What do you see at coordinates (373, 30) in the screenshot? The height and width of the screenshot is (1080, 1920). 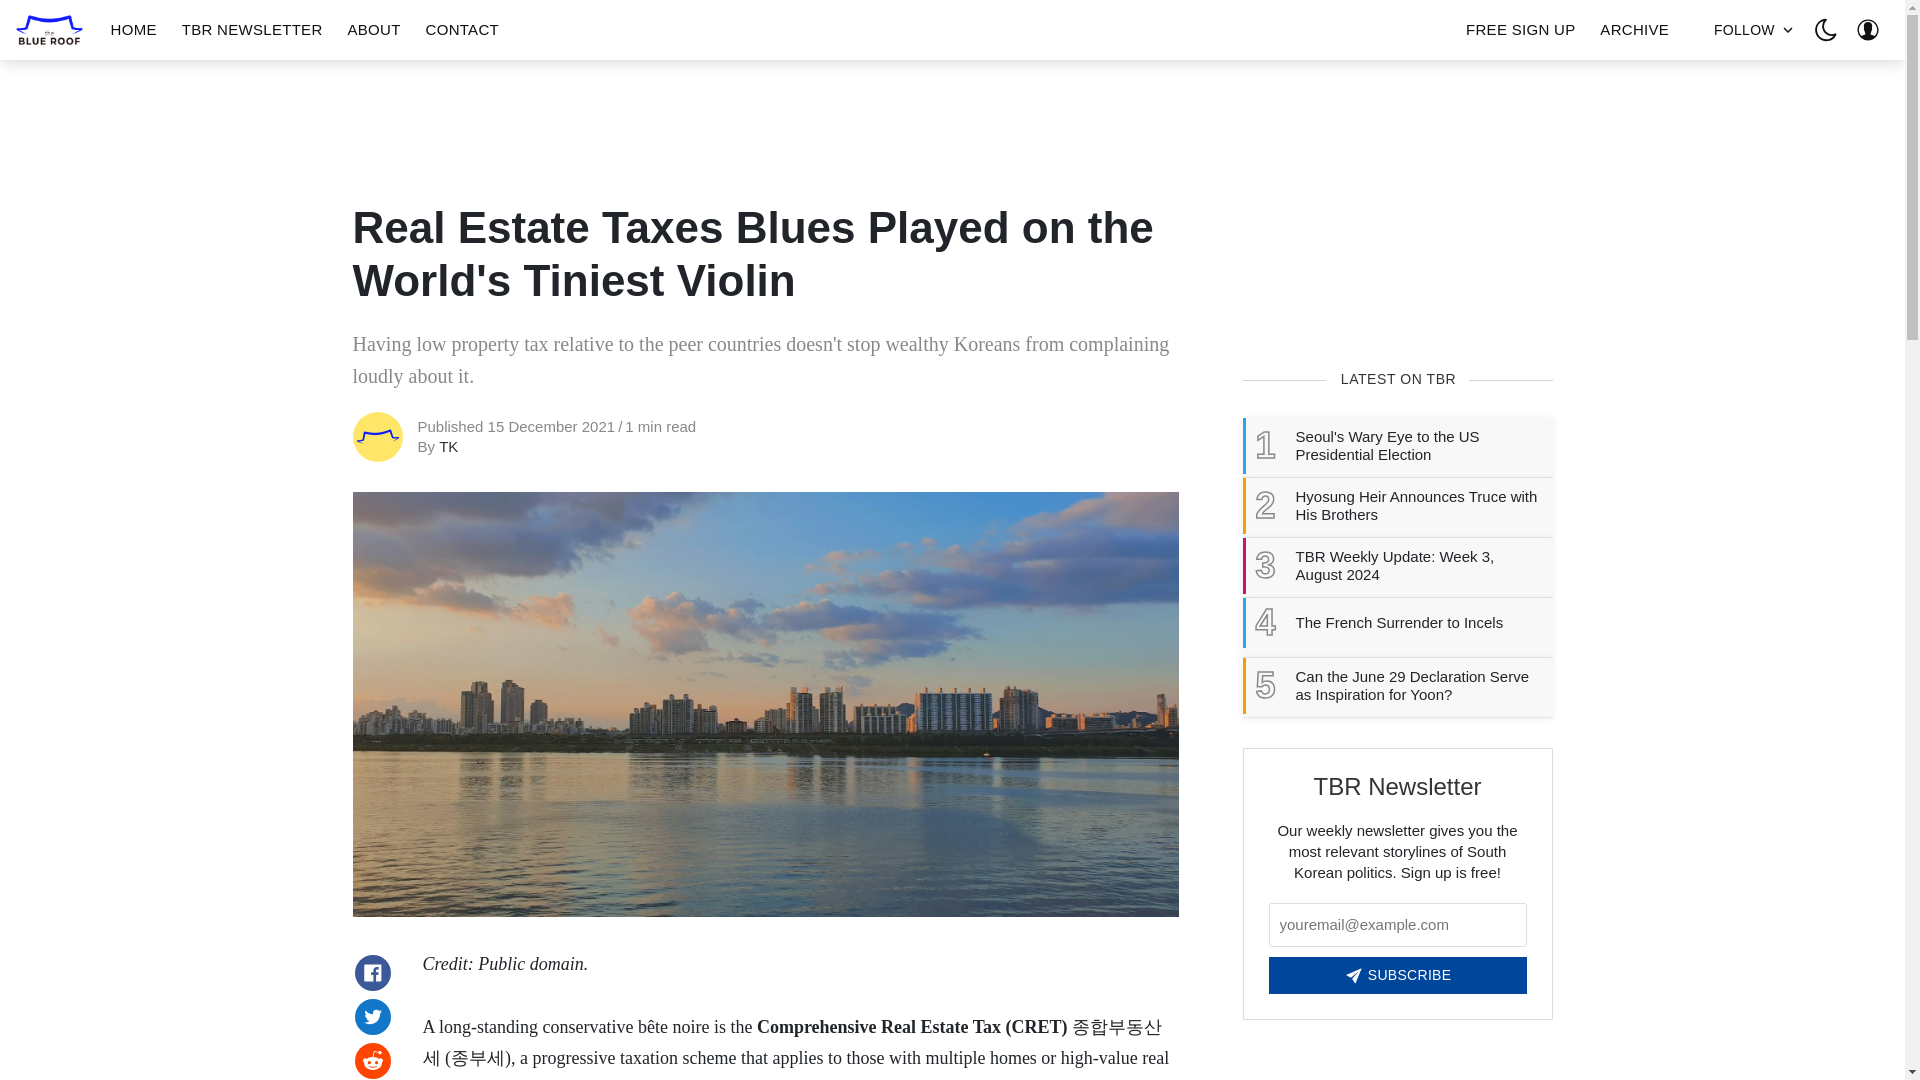 I see `ABOUT` at bounding box center [373, 30].